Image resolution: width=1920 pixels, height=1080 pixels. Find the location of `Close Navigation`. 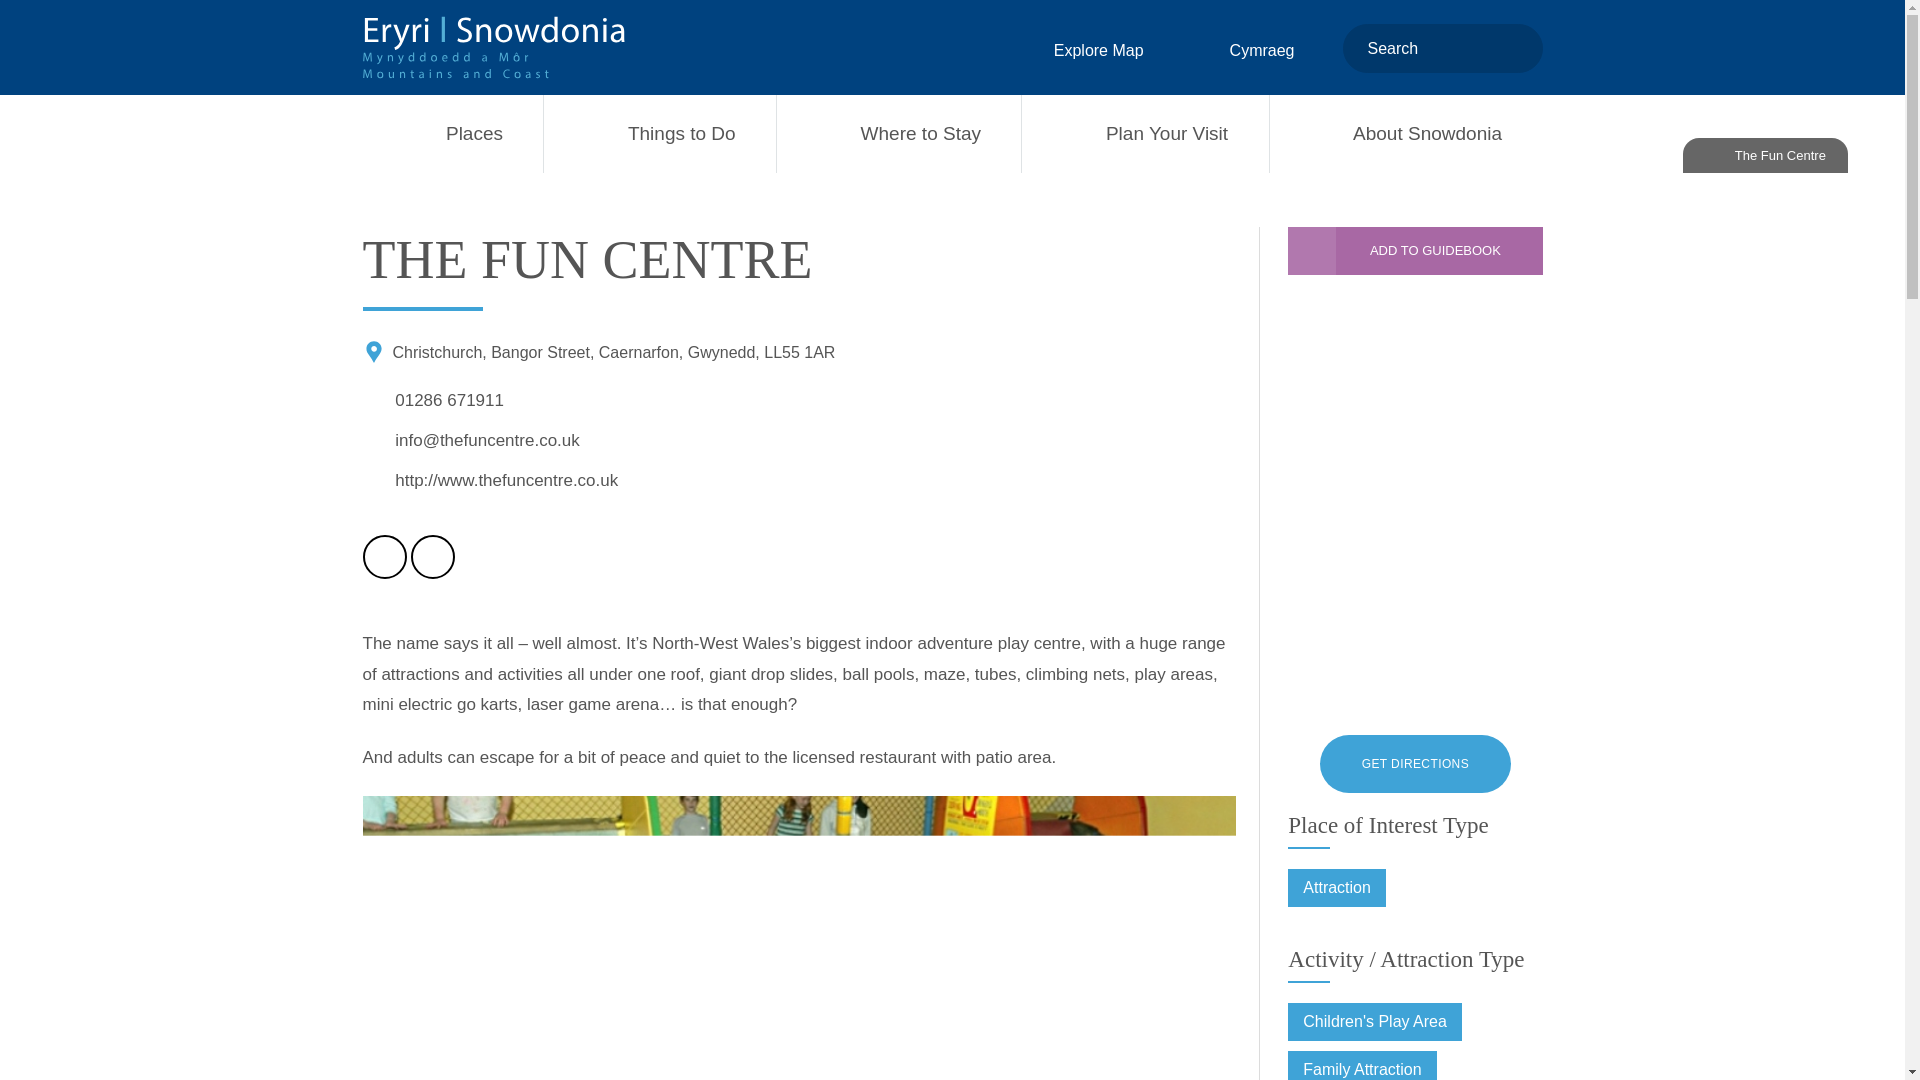

Close Navigation is located at coordinates (26, 25).